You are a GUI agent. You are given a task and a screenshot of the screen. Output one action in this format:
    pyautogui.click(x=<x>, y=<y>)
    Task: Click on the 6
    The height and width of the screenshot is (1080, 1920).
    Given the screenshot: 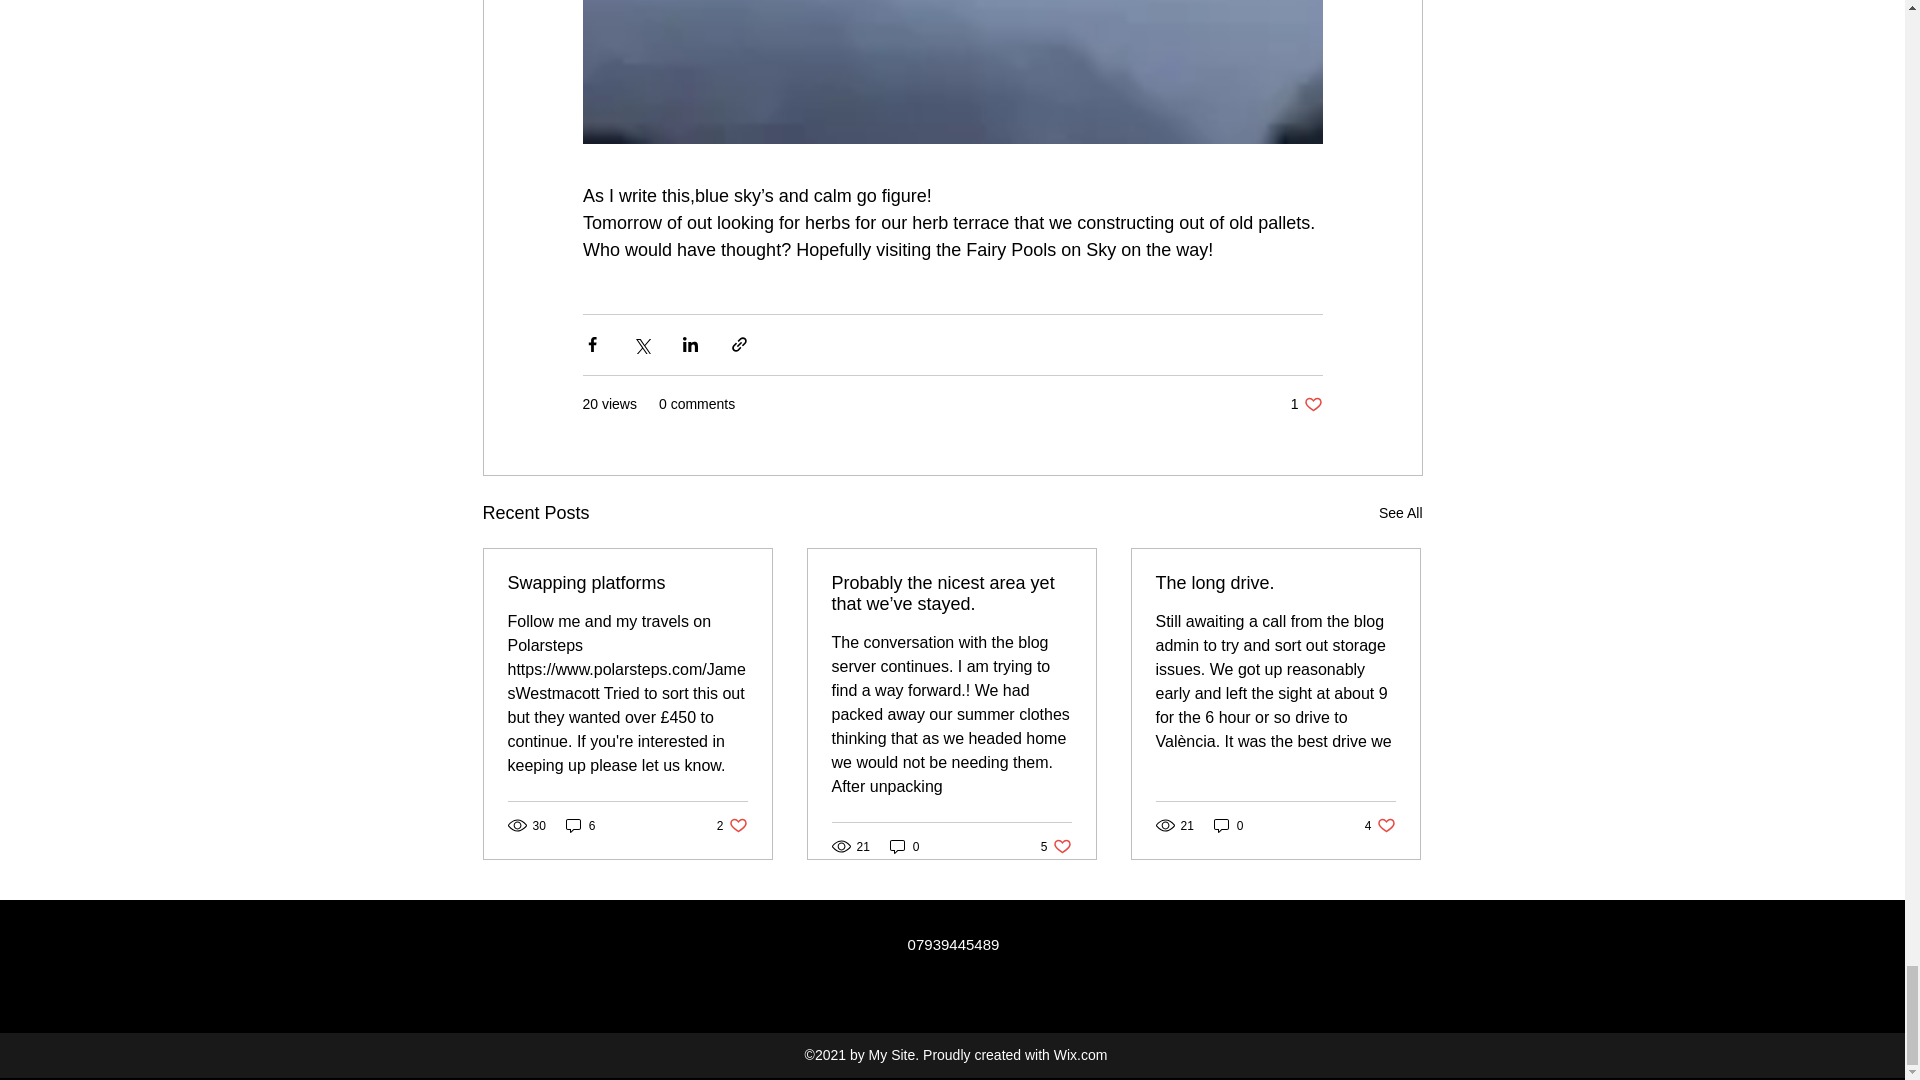 What is the action you would take?
    pyautogui.click(x=628, y=584)
    